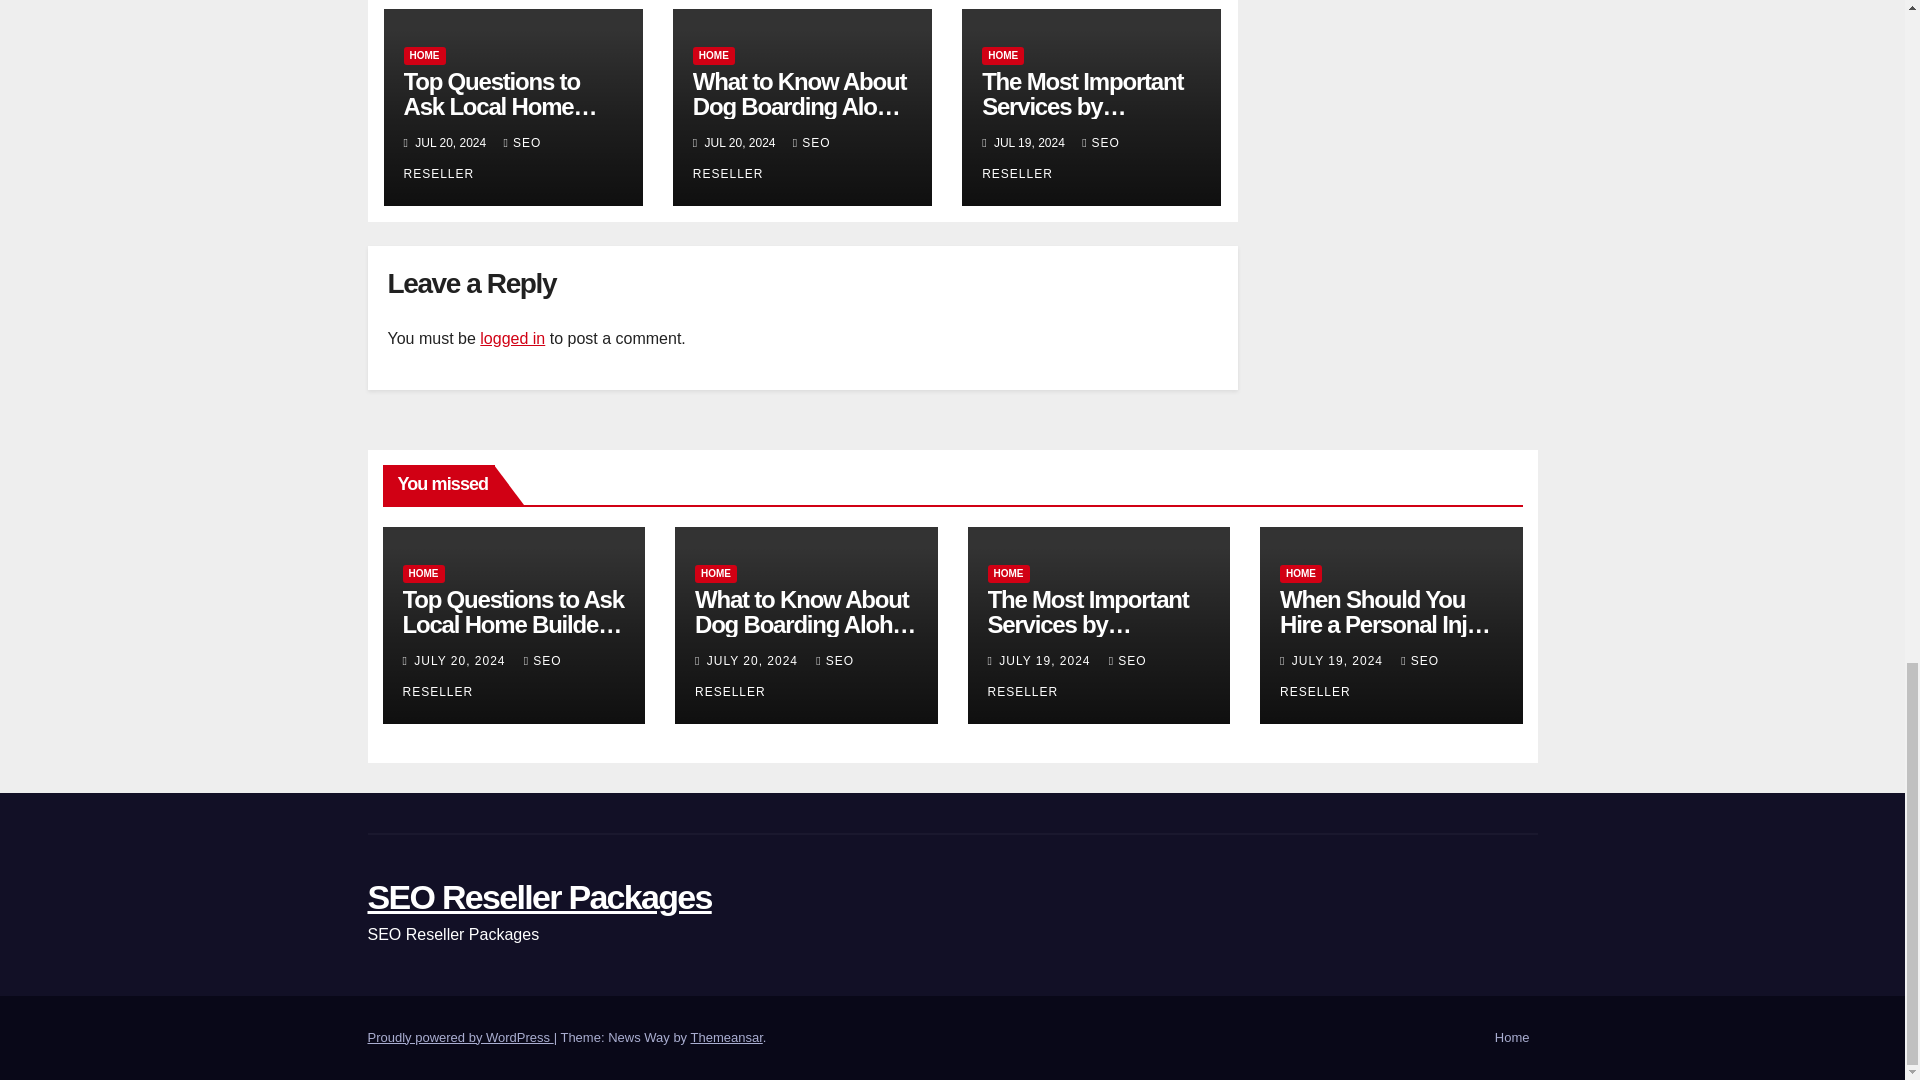 Image resolution: width=1920 pixels, height=1080 pixels. I want to click on SEO RESELLER, so click(472, 158).